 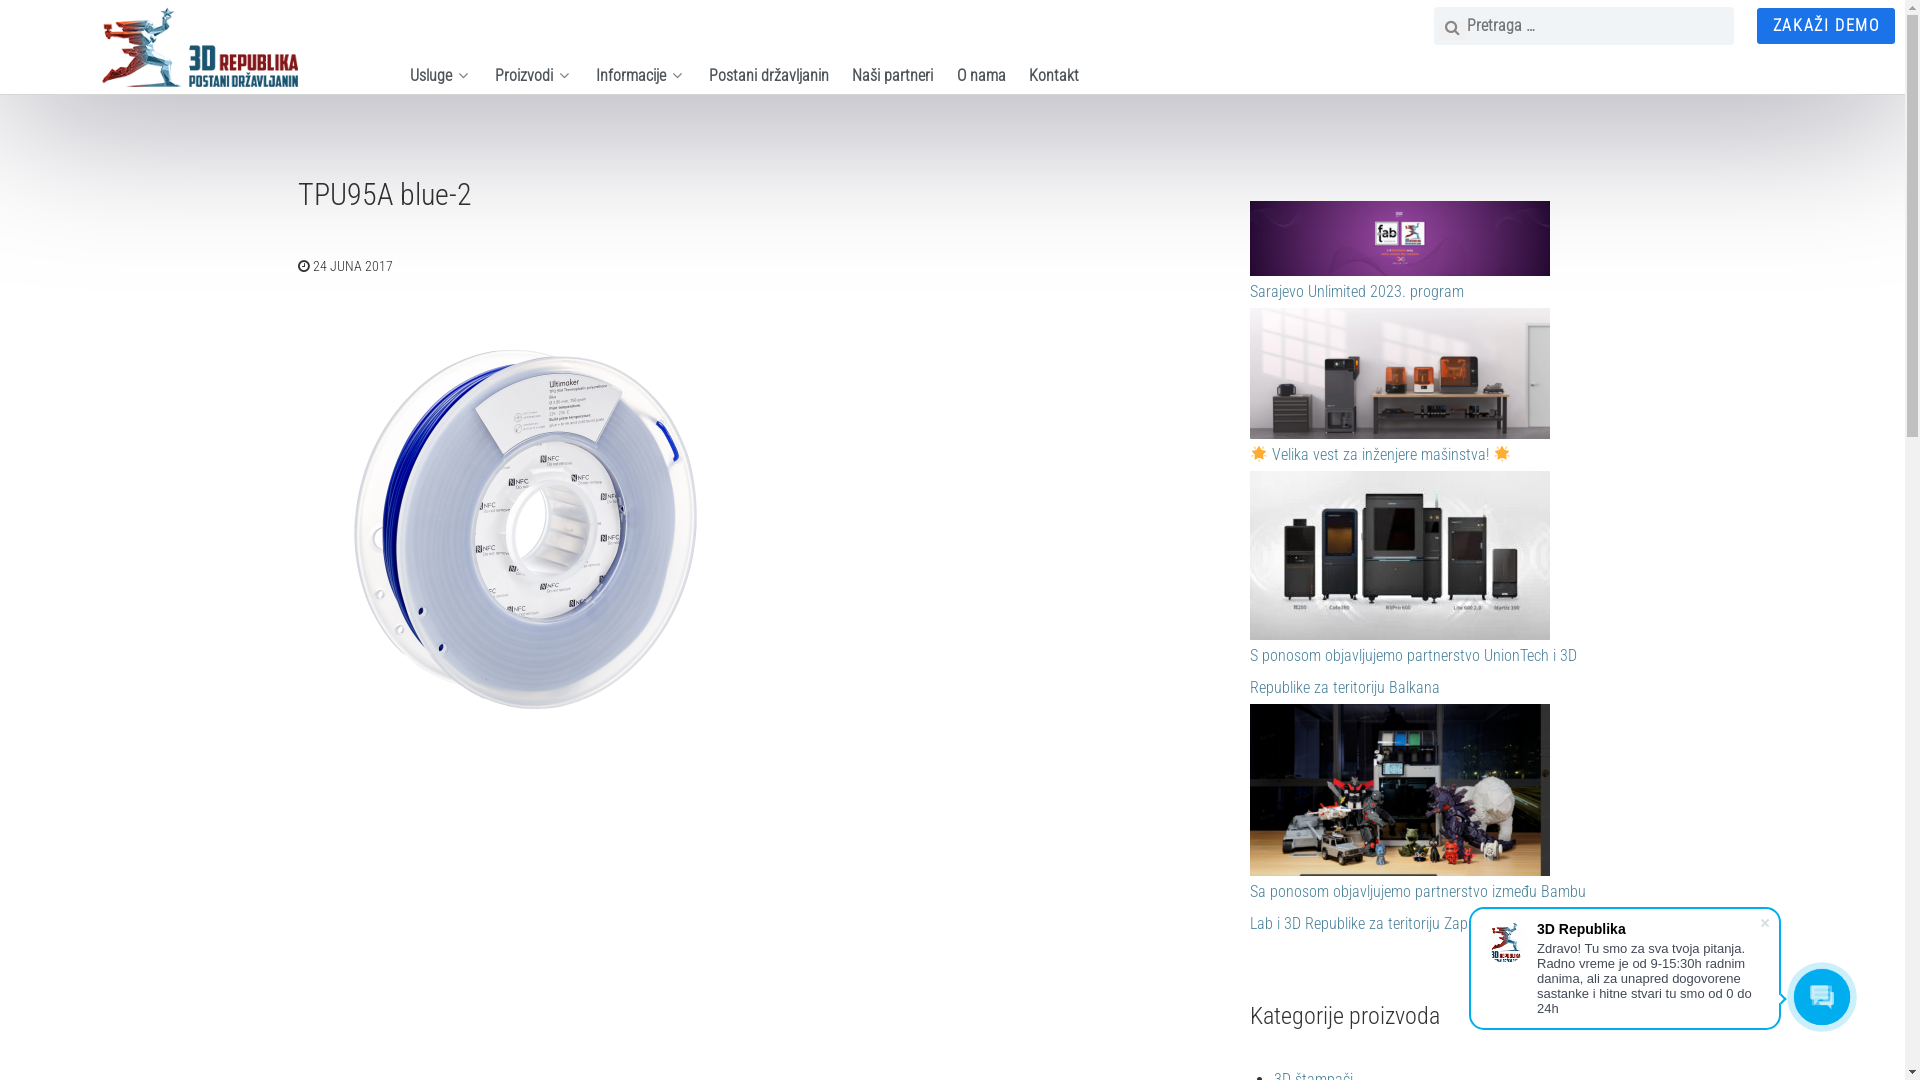 I want to click on Informacije, so click(x=641, y=77).